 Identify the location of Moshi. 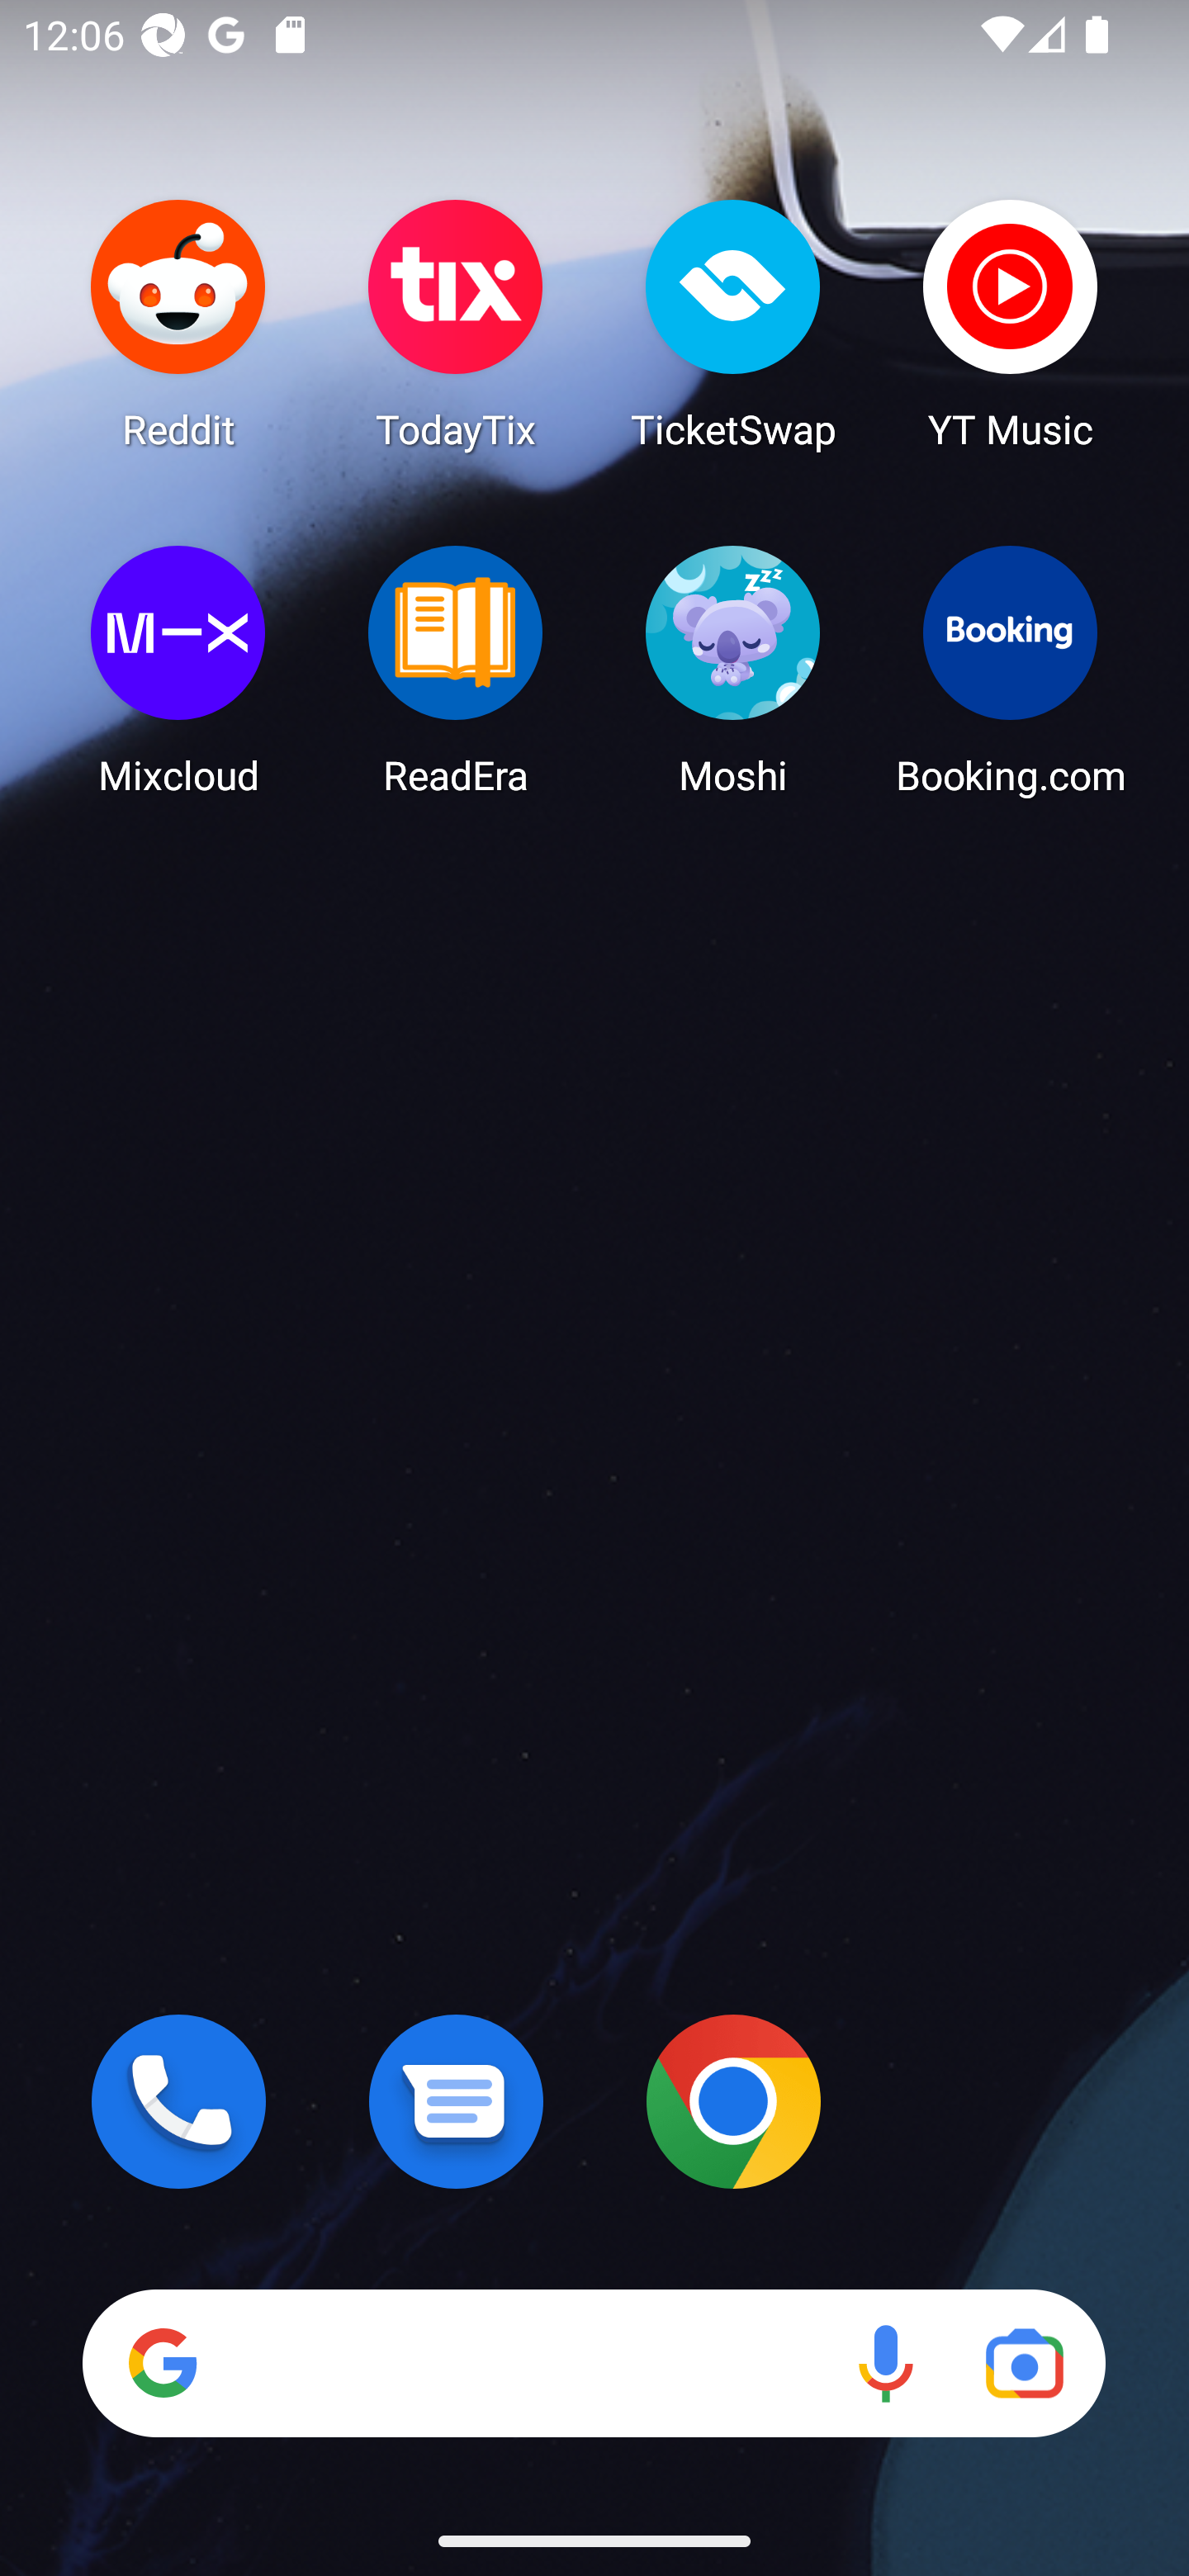
(733, 670).